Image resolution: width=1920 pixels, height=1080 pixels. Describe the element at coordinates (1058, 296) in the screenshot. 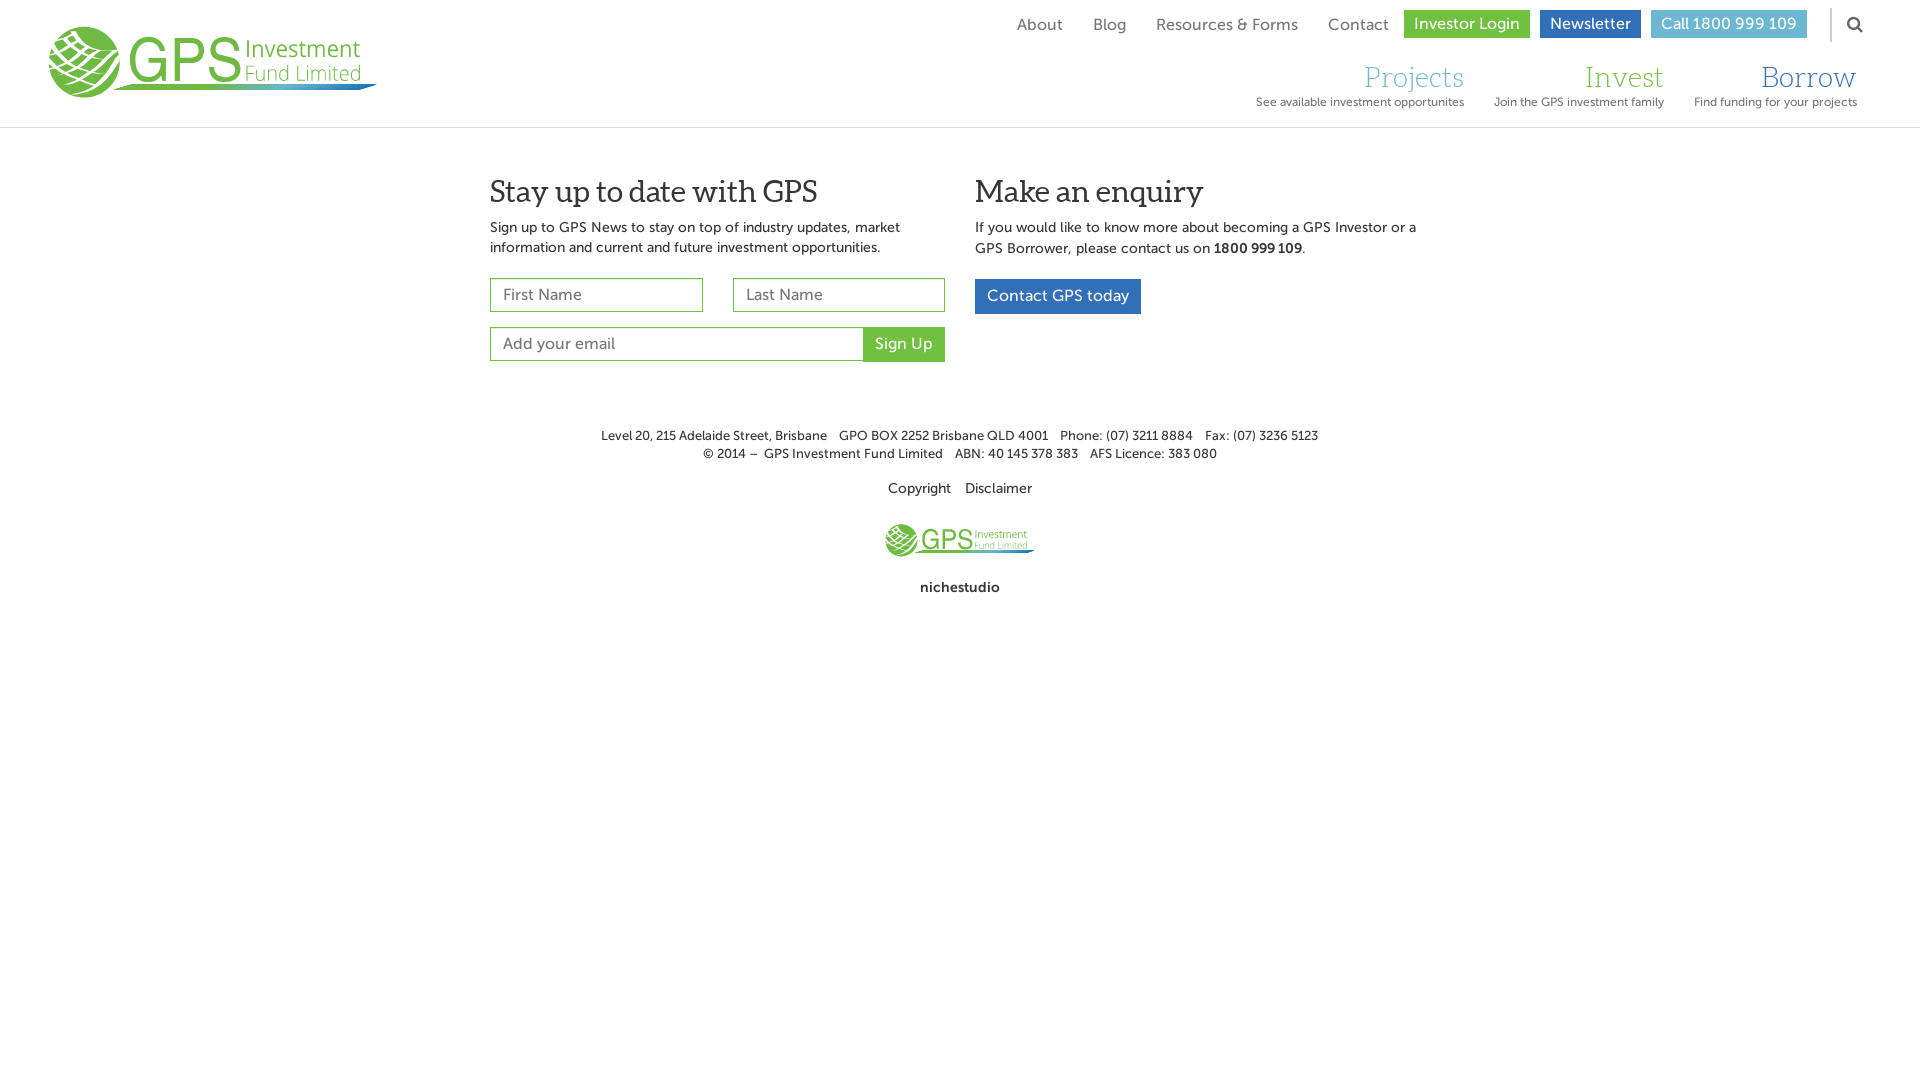

I see `Contact GPS today` at that location.